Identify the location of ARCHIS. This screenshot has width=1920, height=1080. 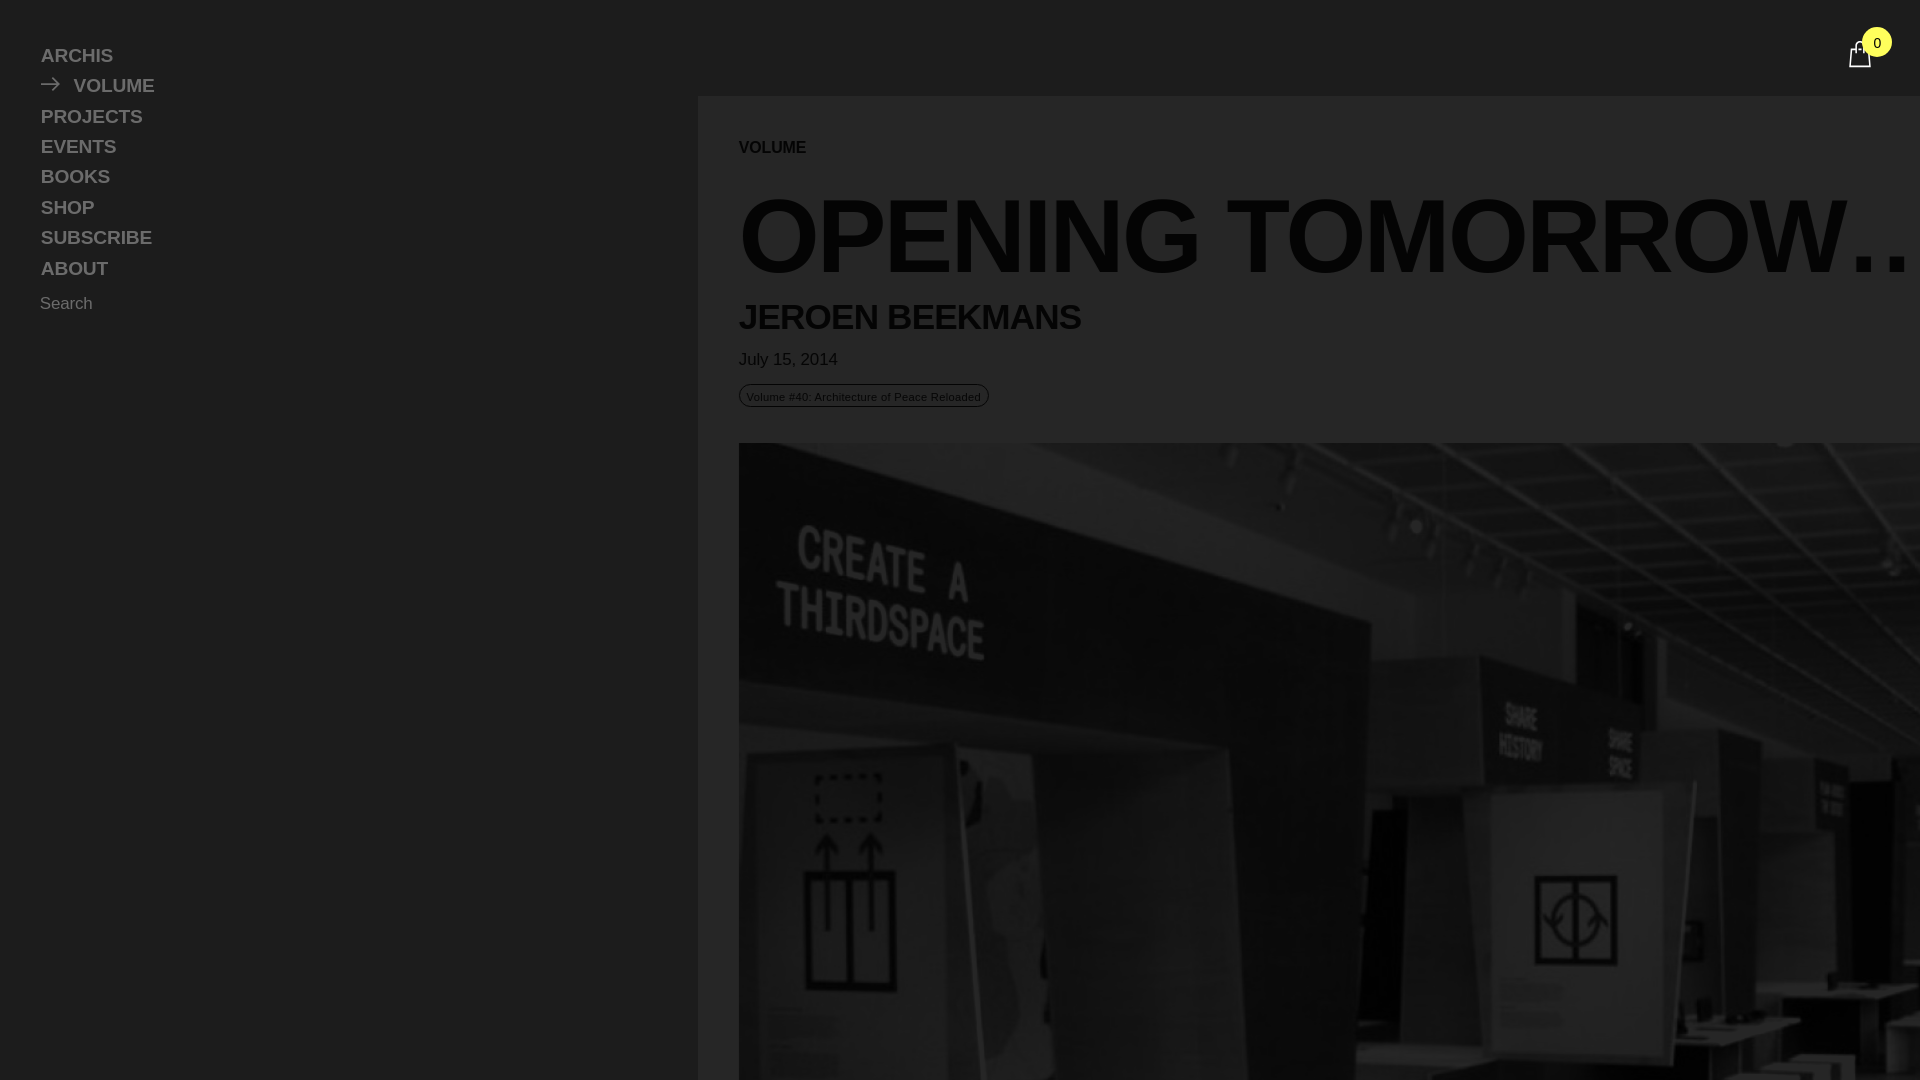
(342, 56).